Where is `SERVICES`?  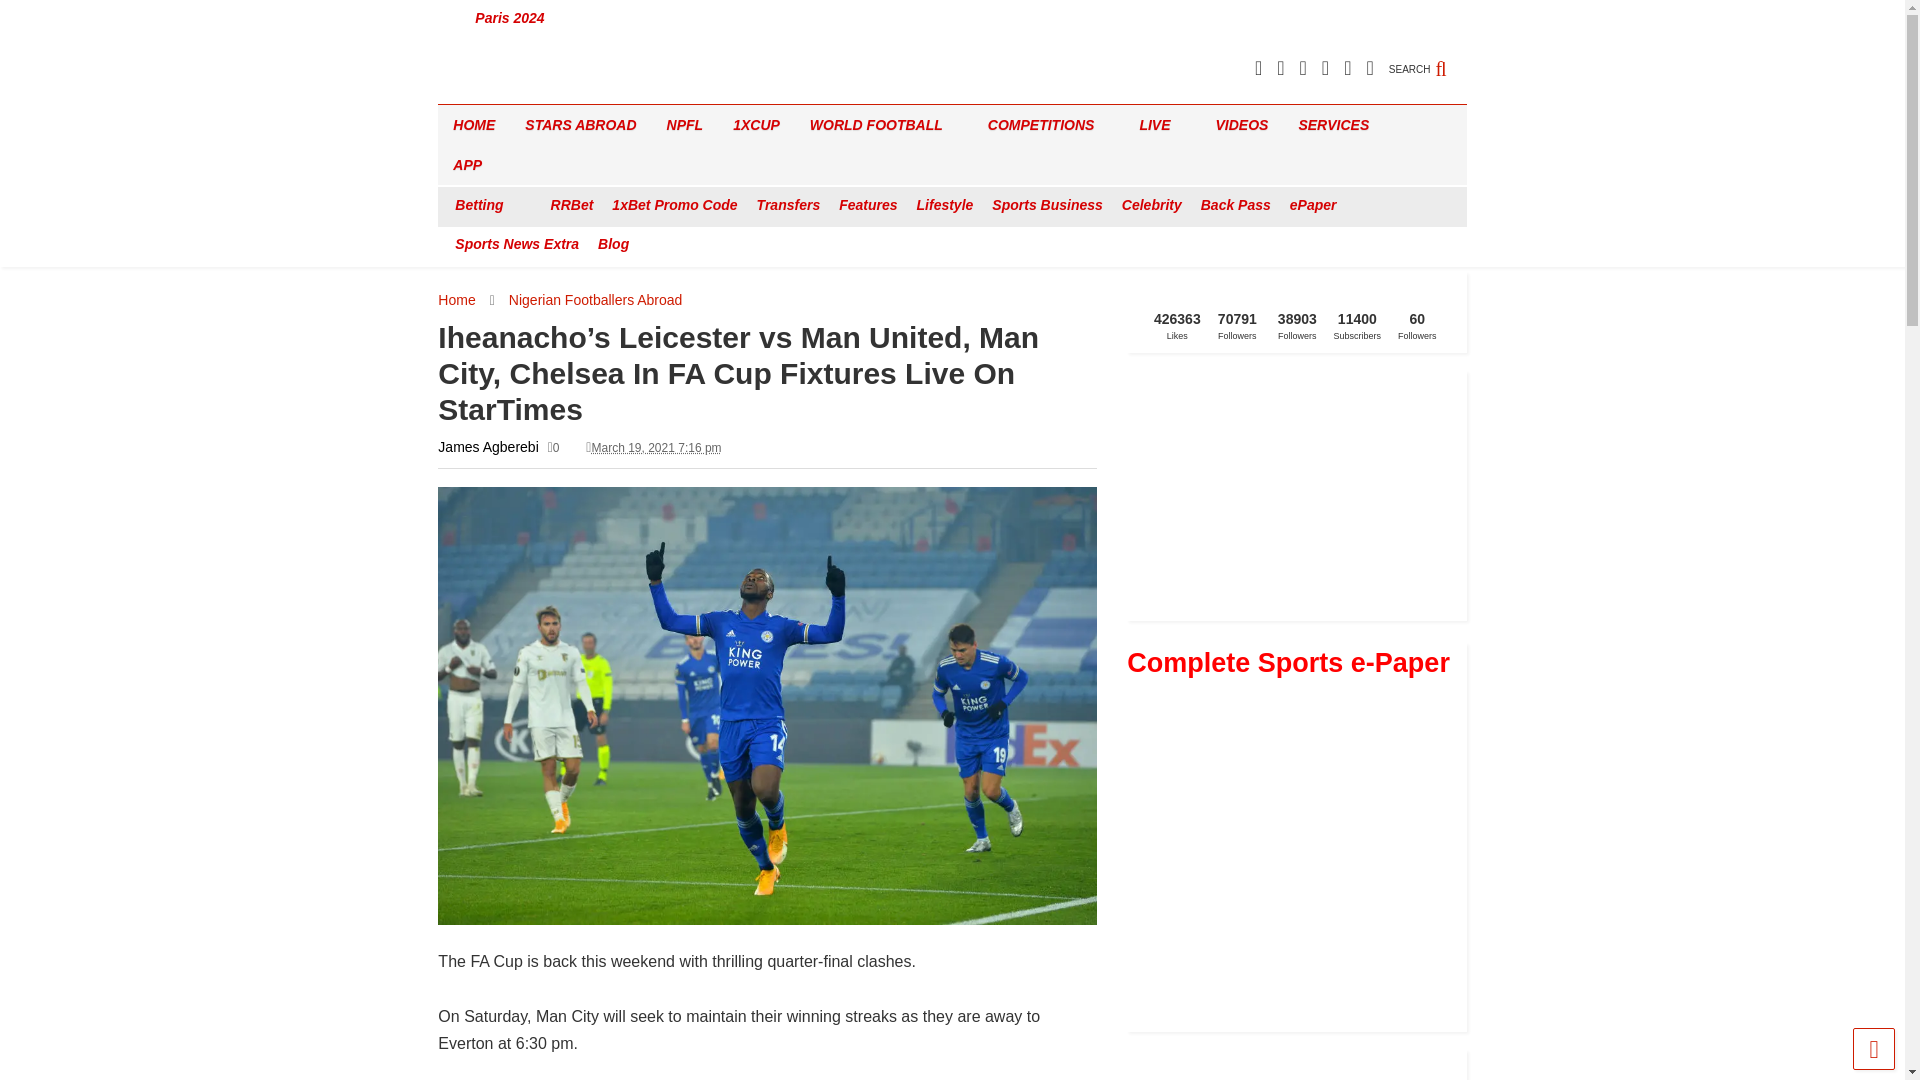
SERVICES is located at coordinates (1340, 124).